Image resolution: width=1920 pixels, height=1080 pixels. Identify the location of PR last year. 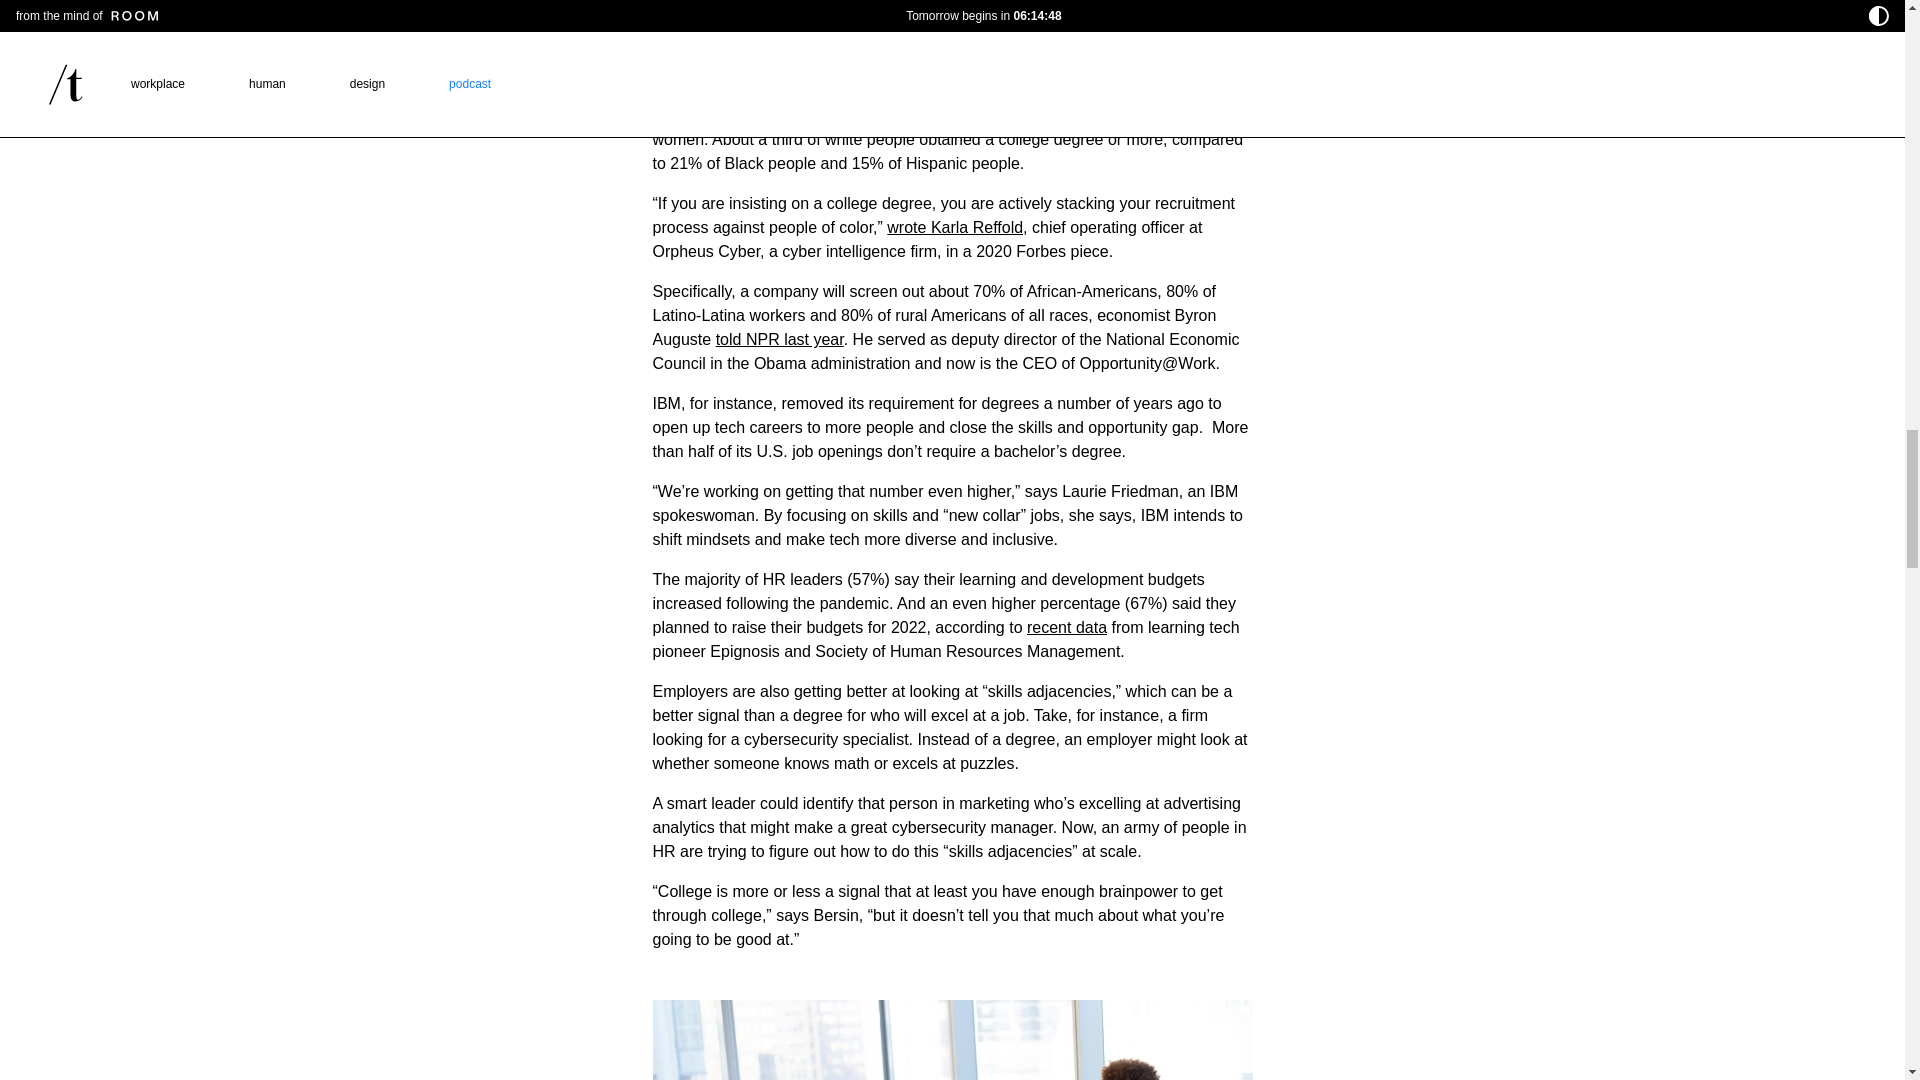
(799, 338).